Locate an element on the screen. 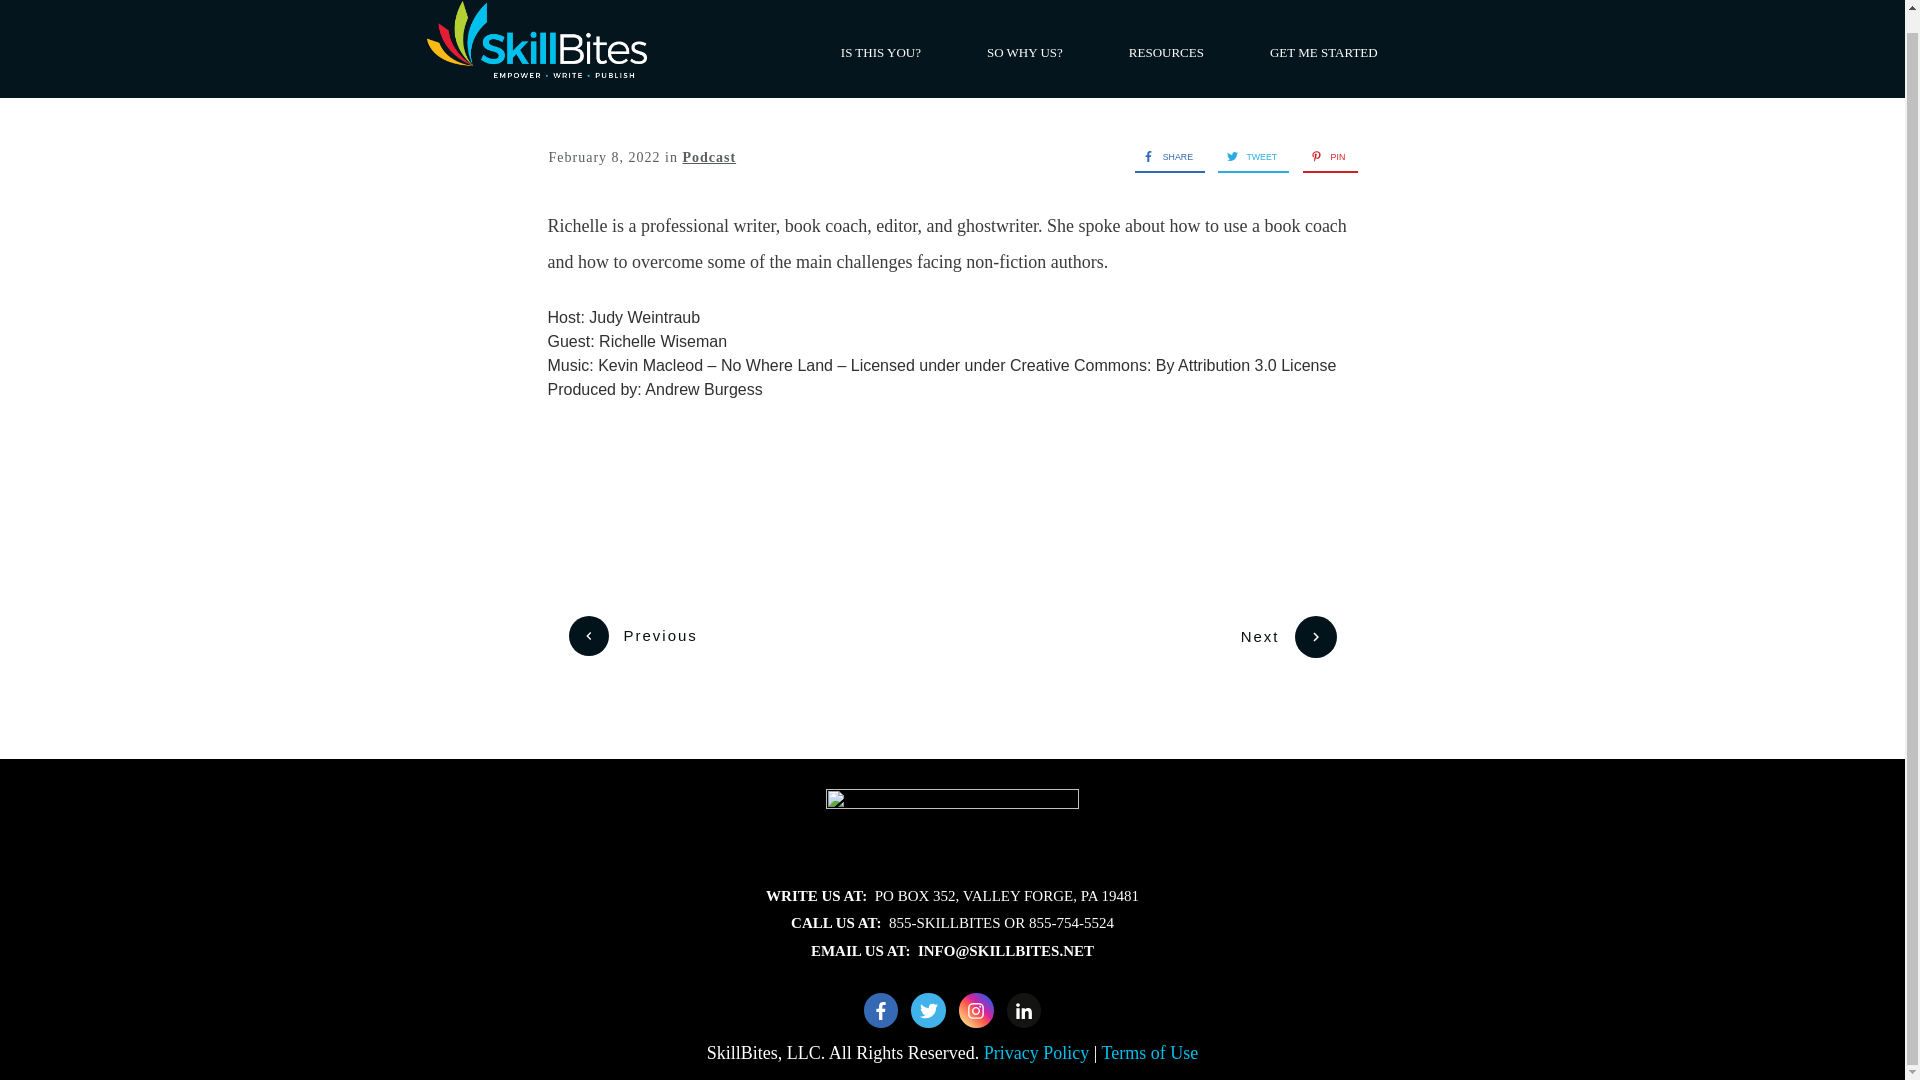  Terms of Use is located at coordinates (1150, 1052).